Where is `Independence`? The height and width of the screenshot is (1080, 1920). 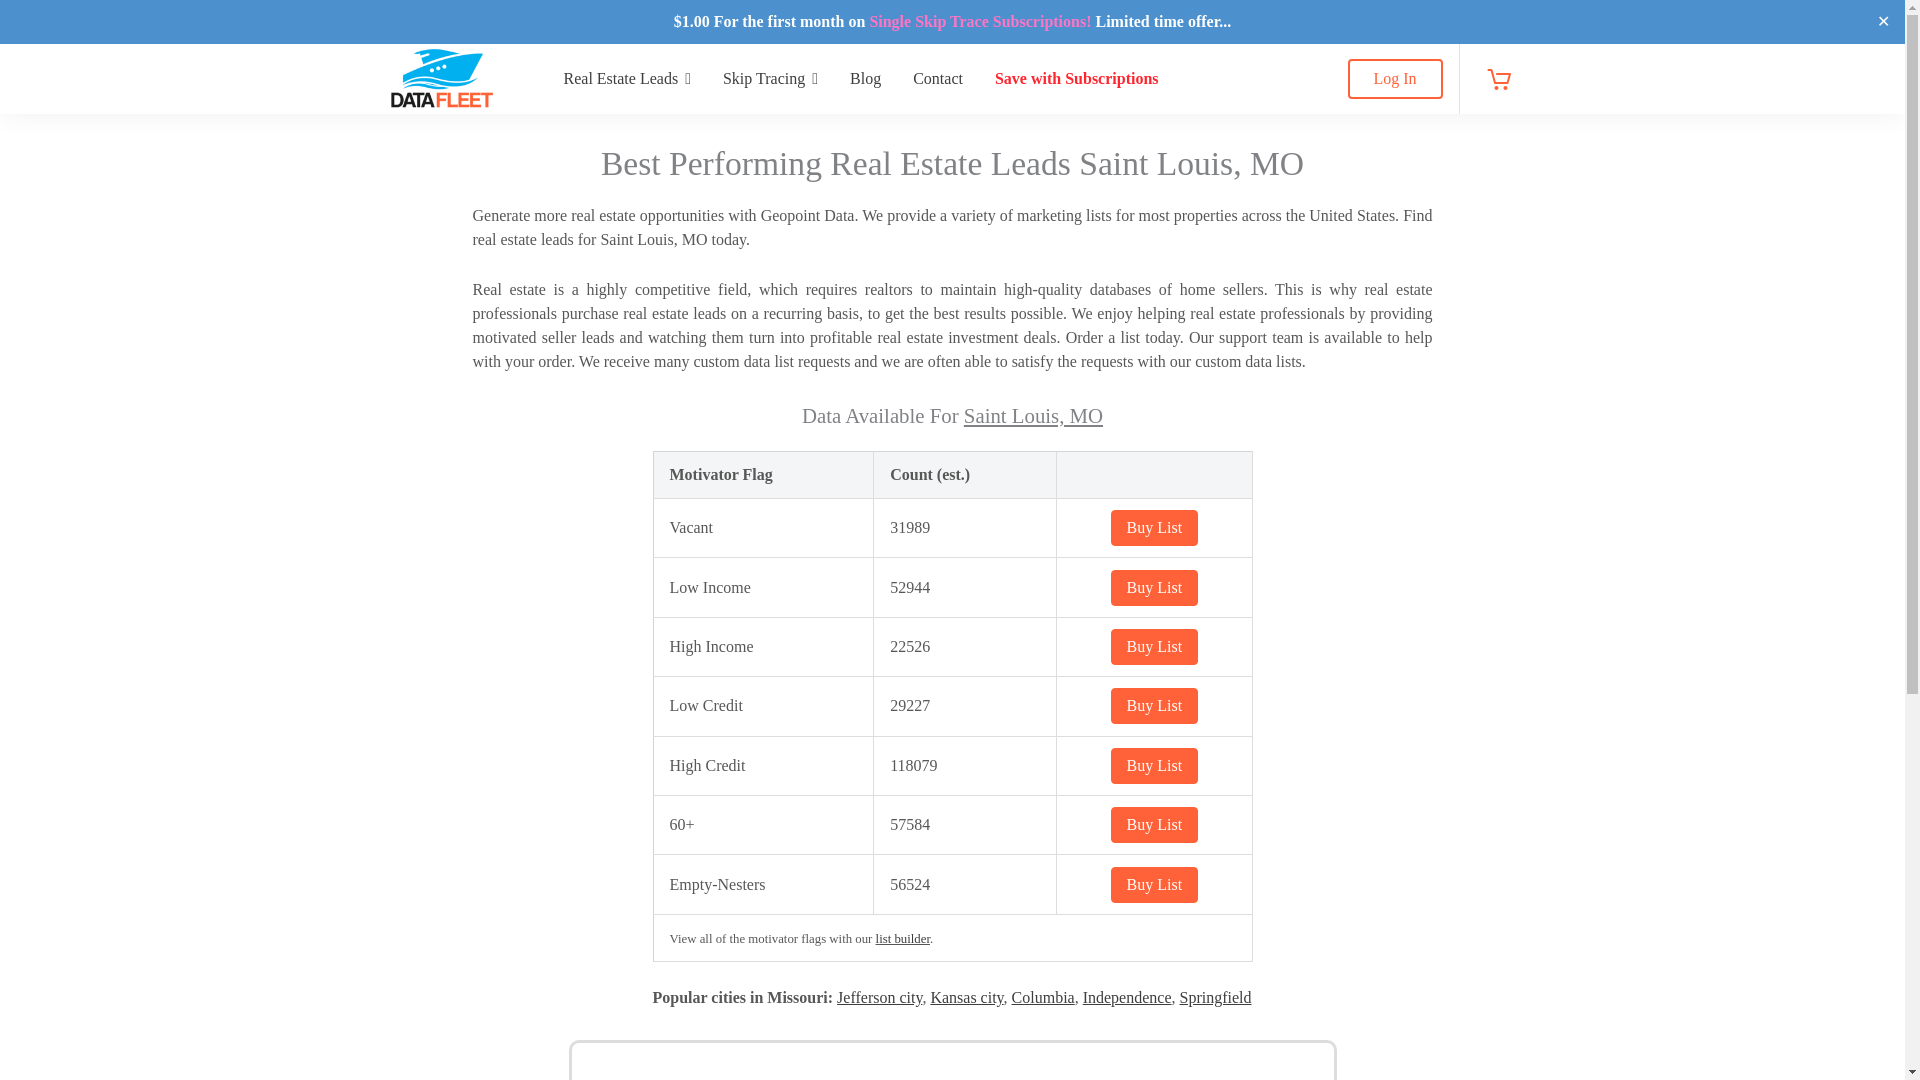 Independence is located at coordinates (1126, 997).